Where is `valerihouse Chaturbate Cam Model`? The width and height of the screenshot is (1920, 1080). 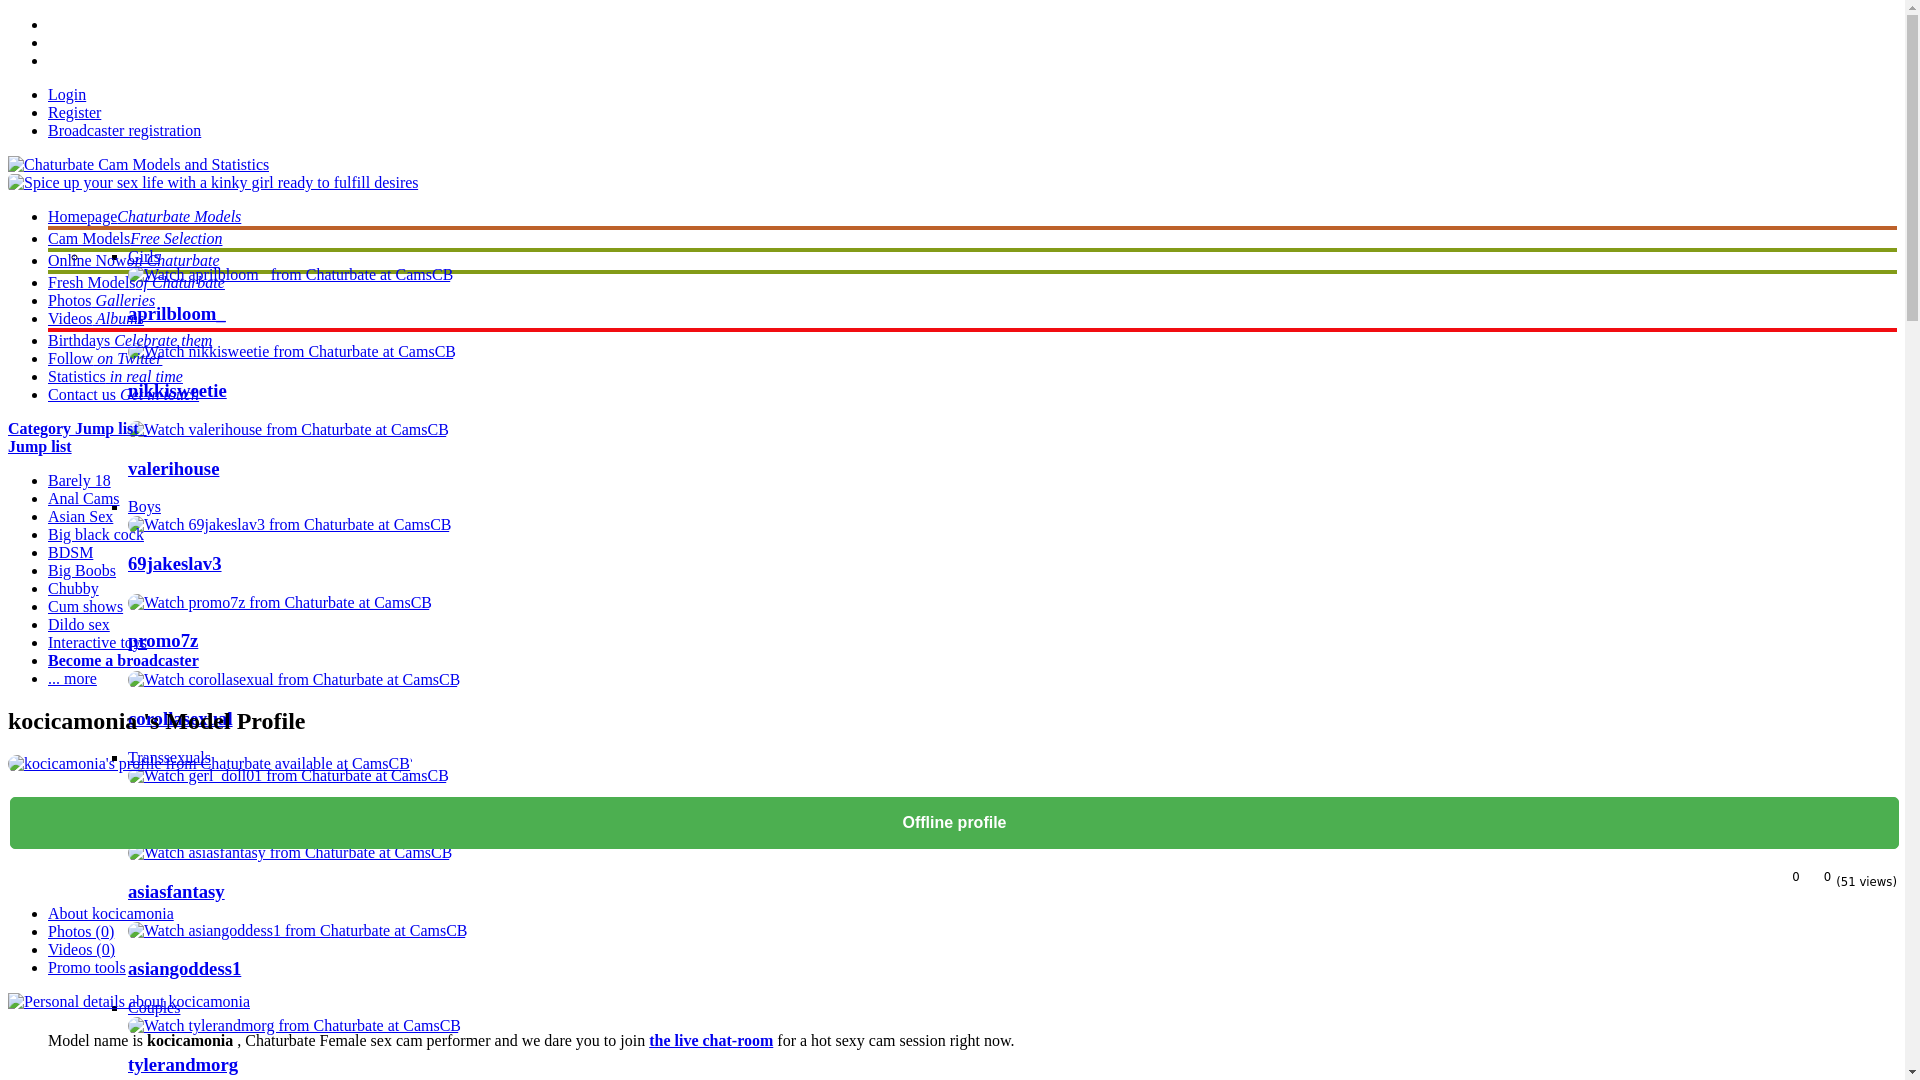 valerihouse Chaturbate Cam Model is located at coordinates (173, 468).